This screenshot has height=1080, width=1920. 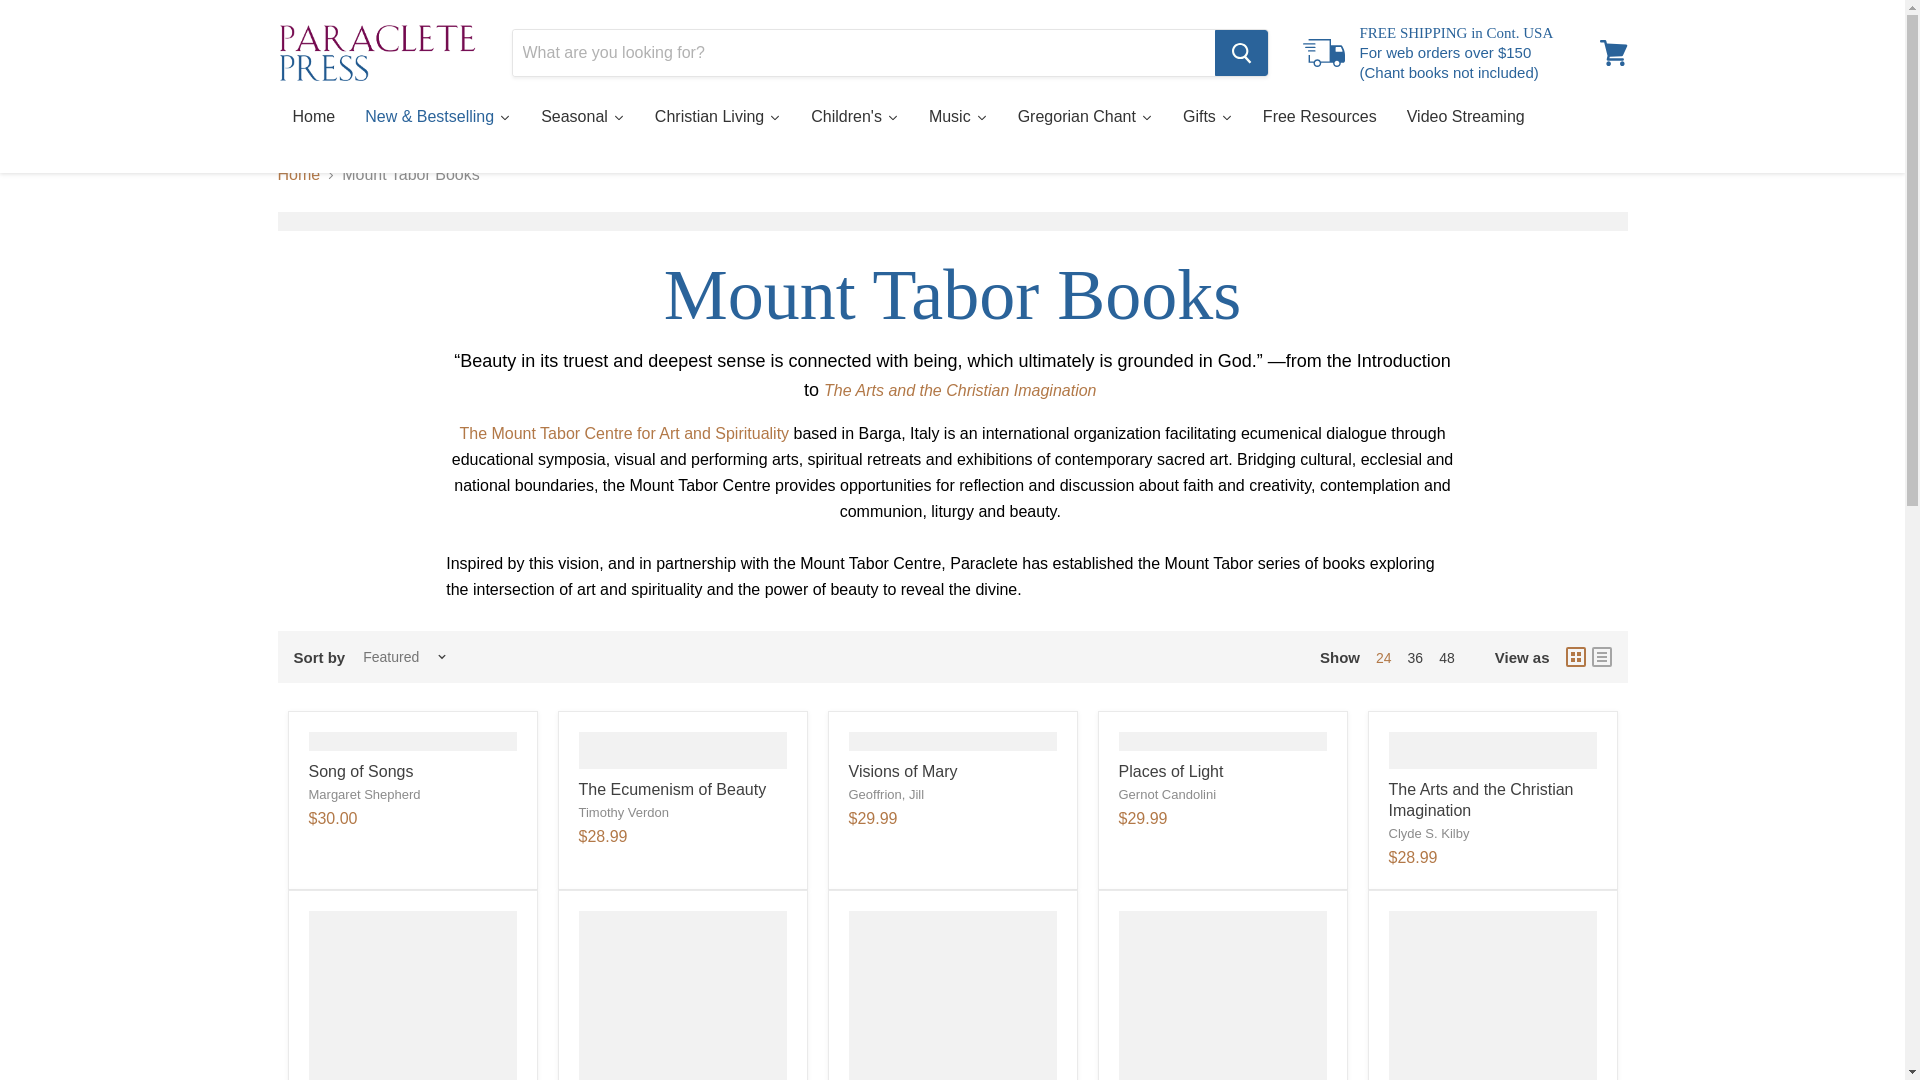 I want to click on View cart, so click(x=1613, y=52).